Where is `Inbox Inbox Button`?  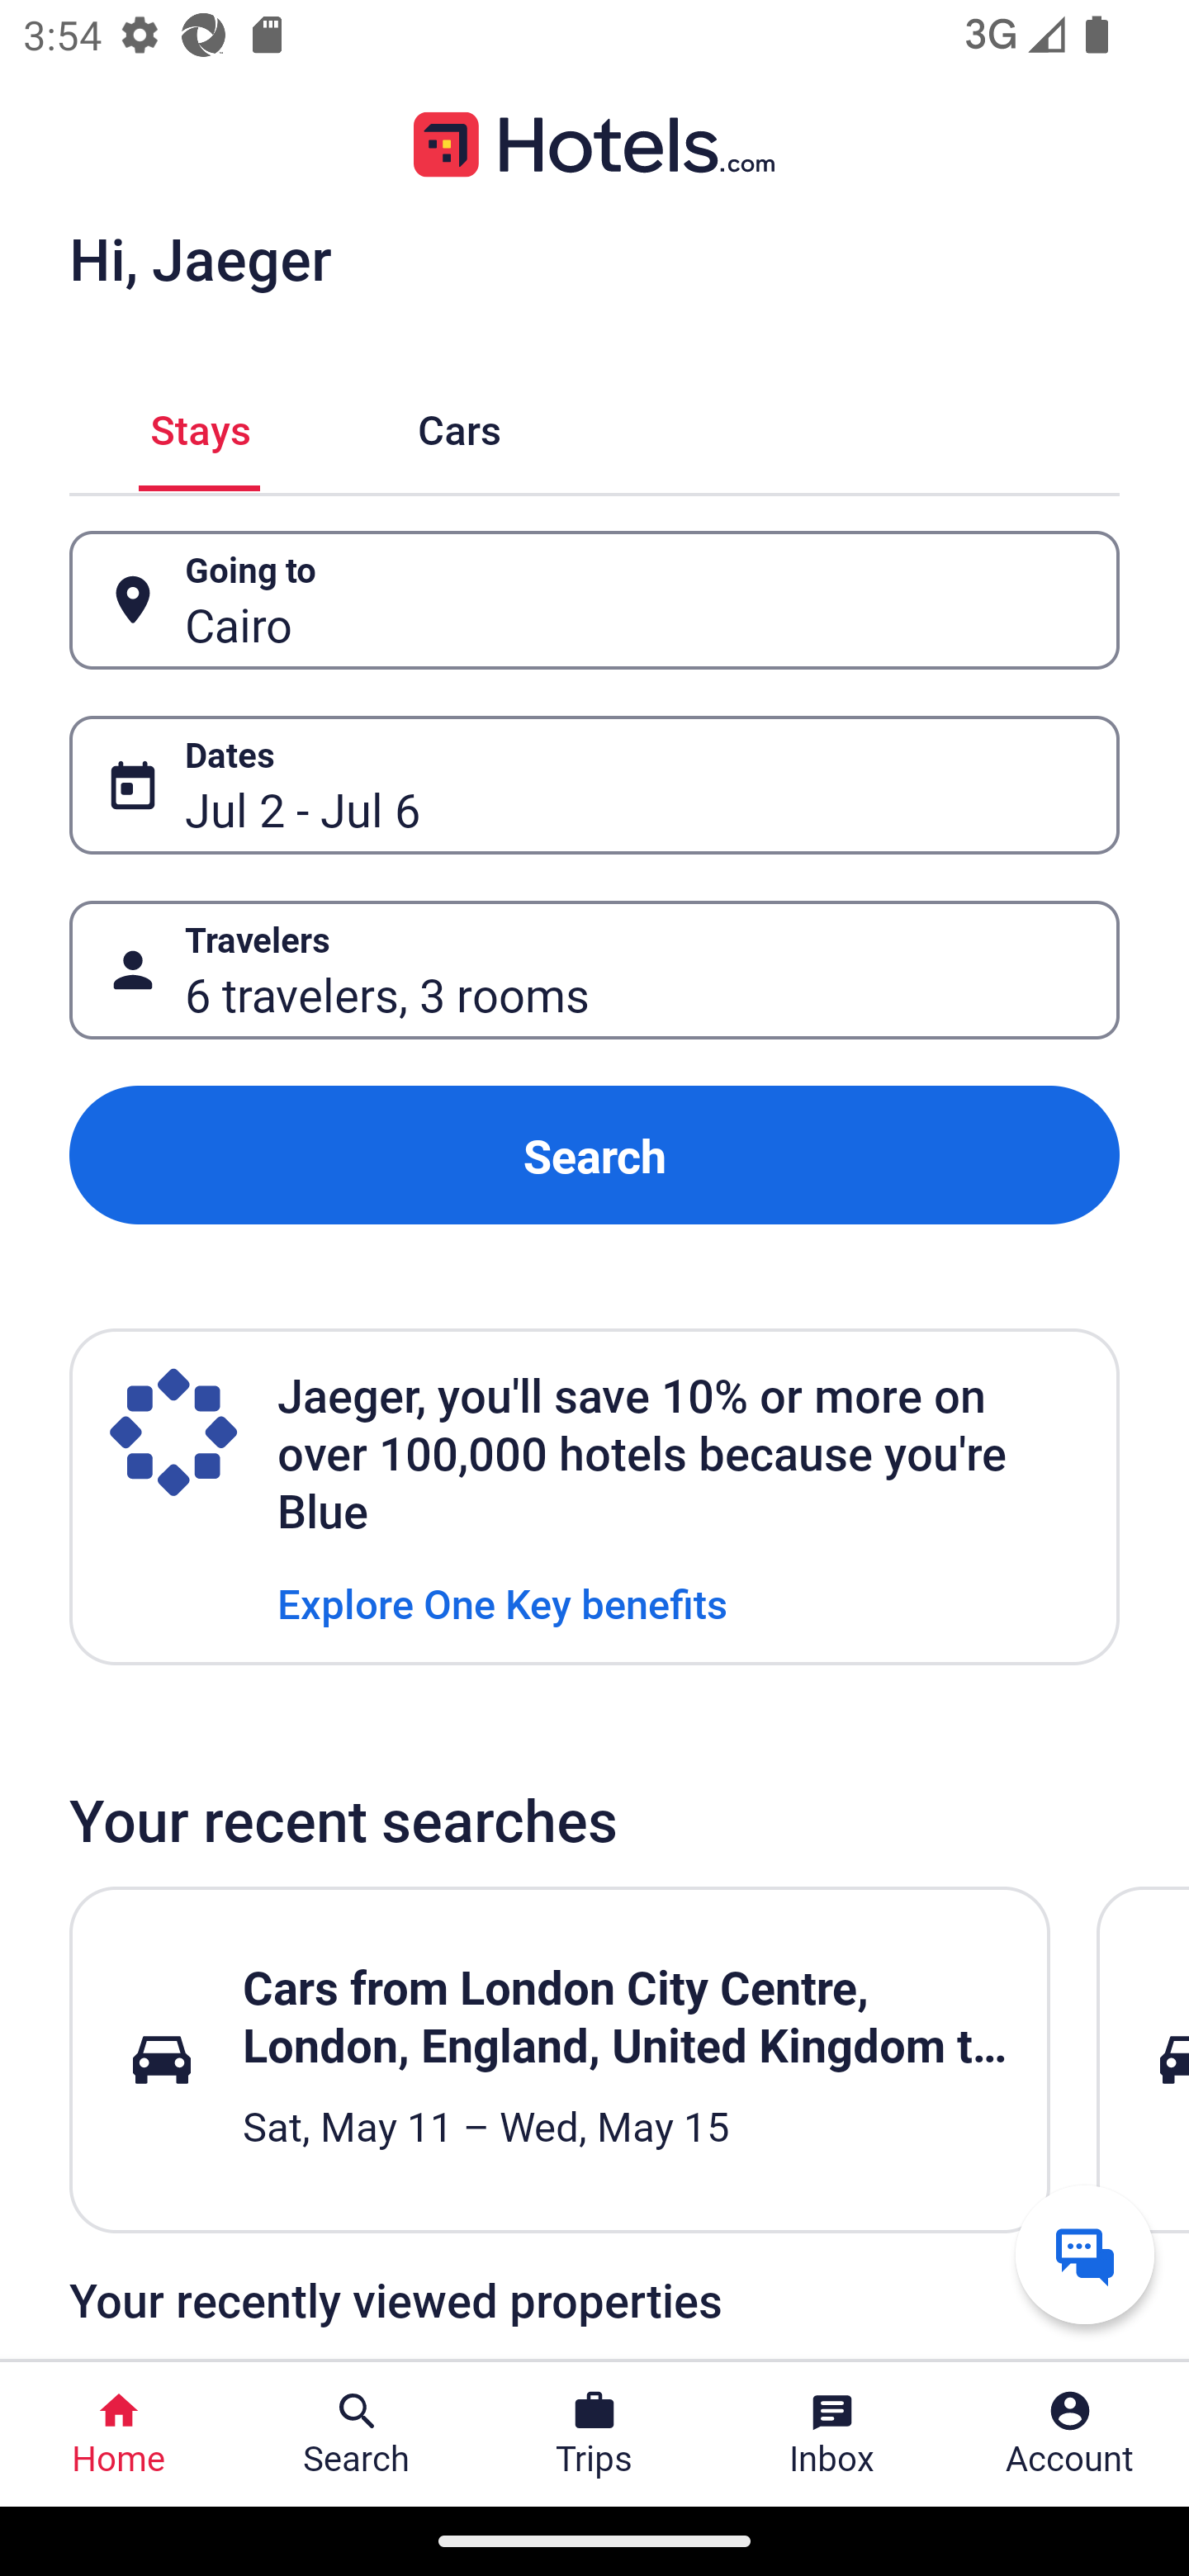 Inbox Inbox Button is located at coordinates (832, 2434).